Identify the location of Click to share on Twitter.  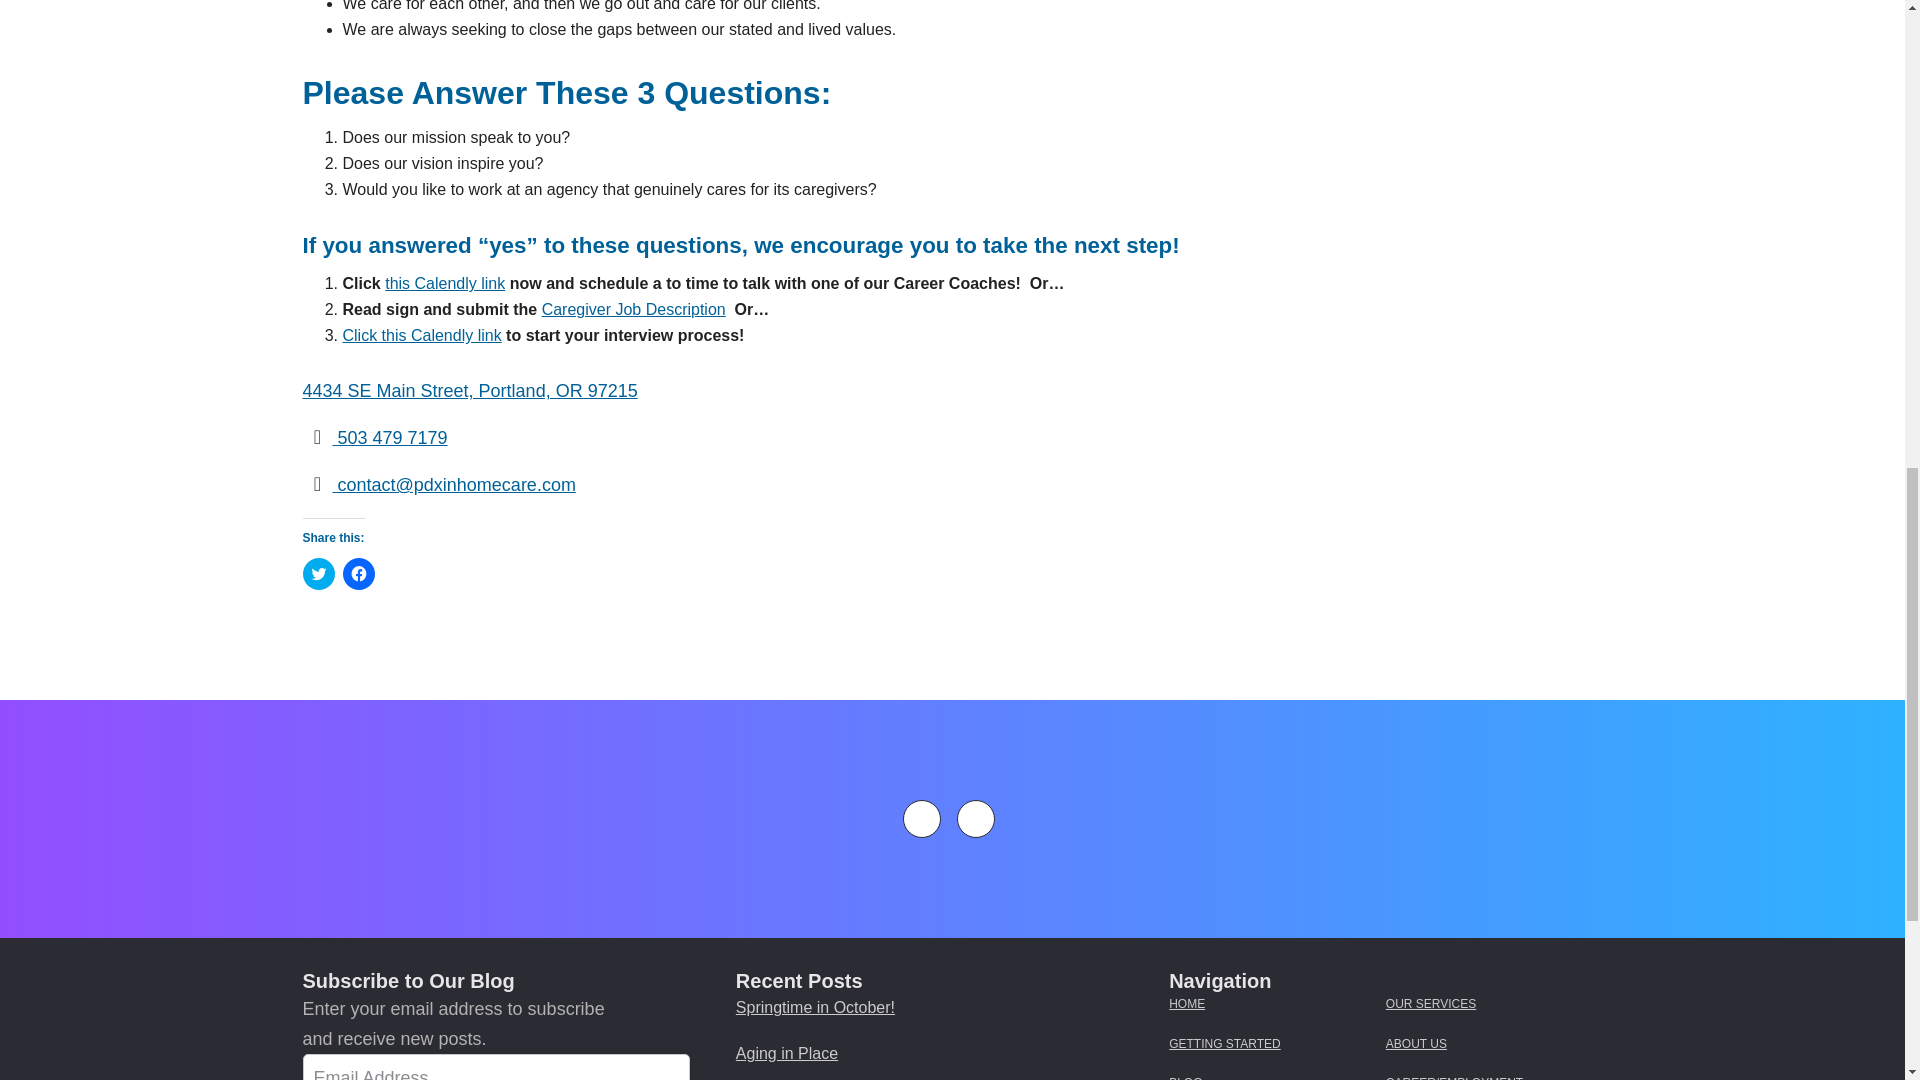
(318, 574).